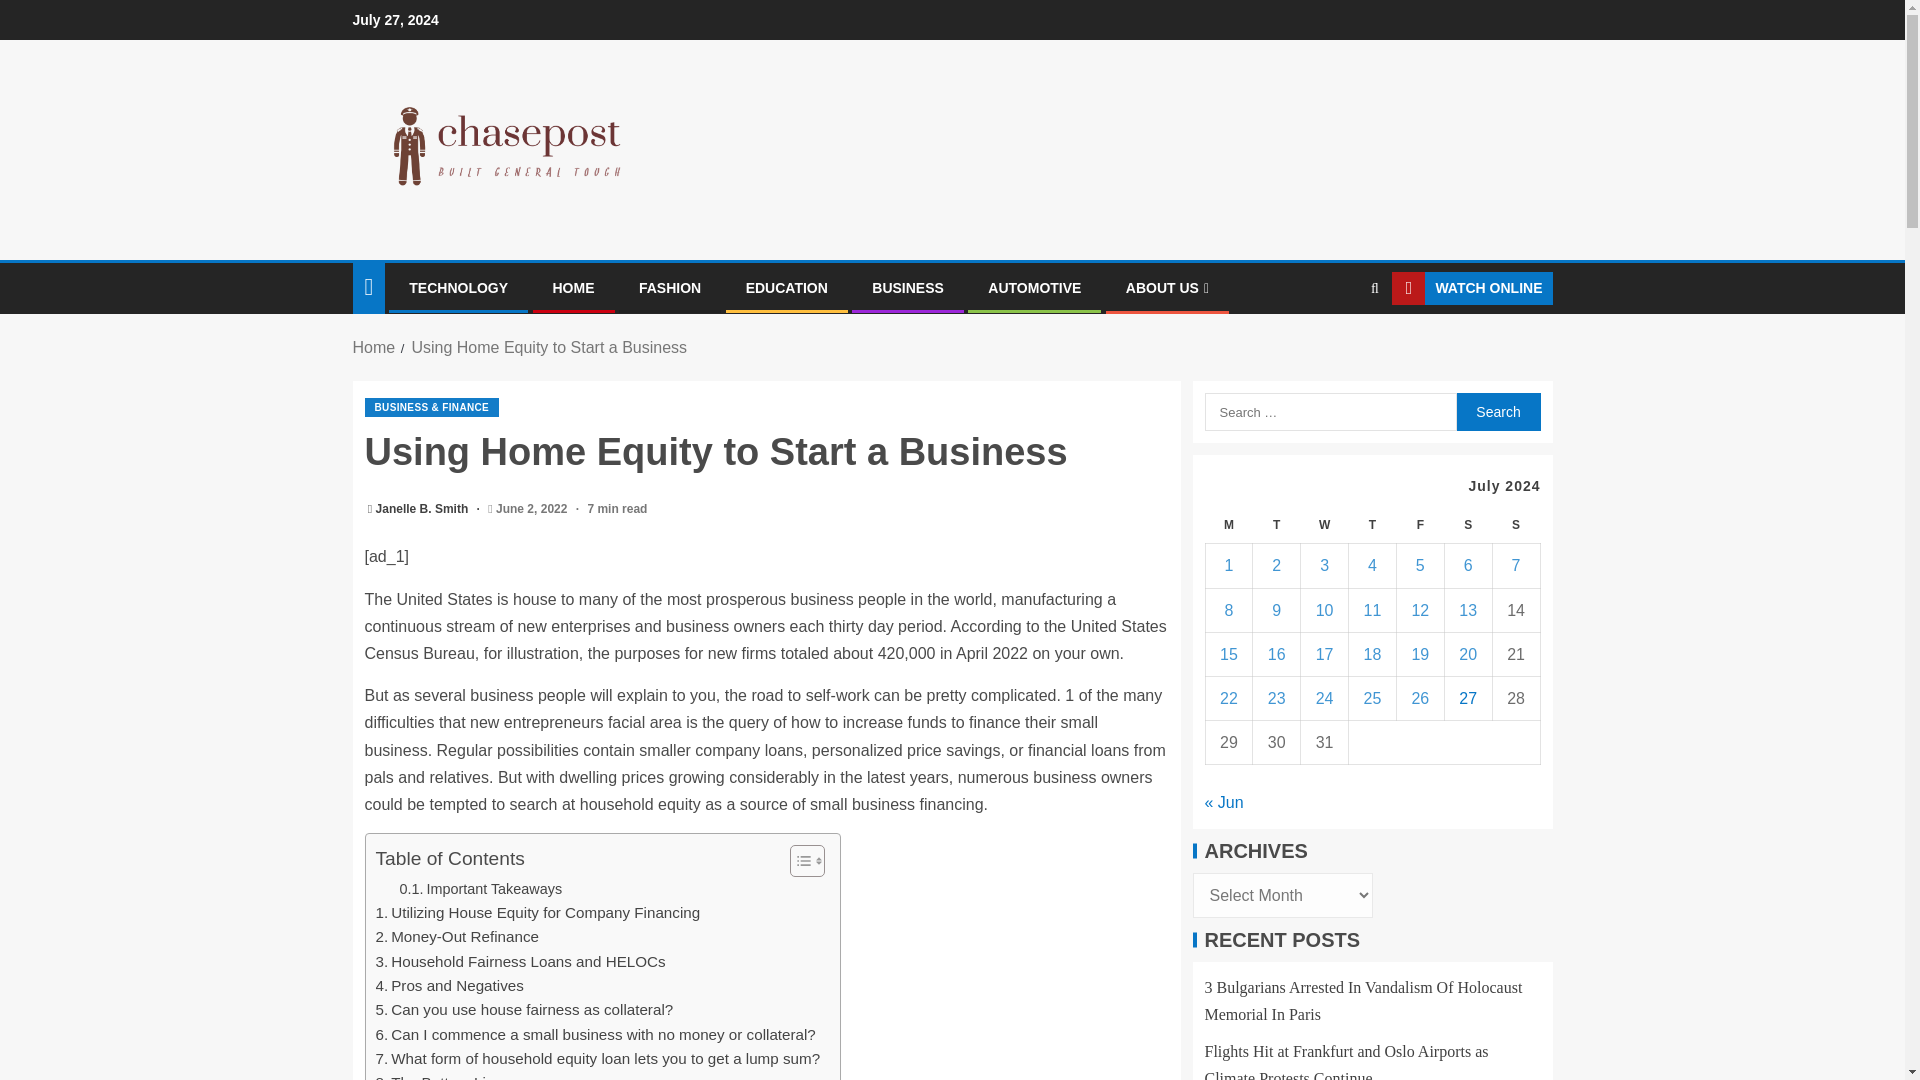 This screenshot has height=1080, width=1920. I want to click on Household Fairness Loans and HELOCs, so click(521, 962).